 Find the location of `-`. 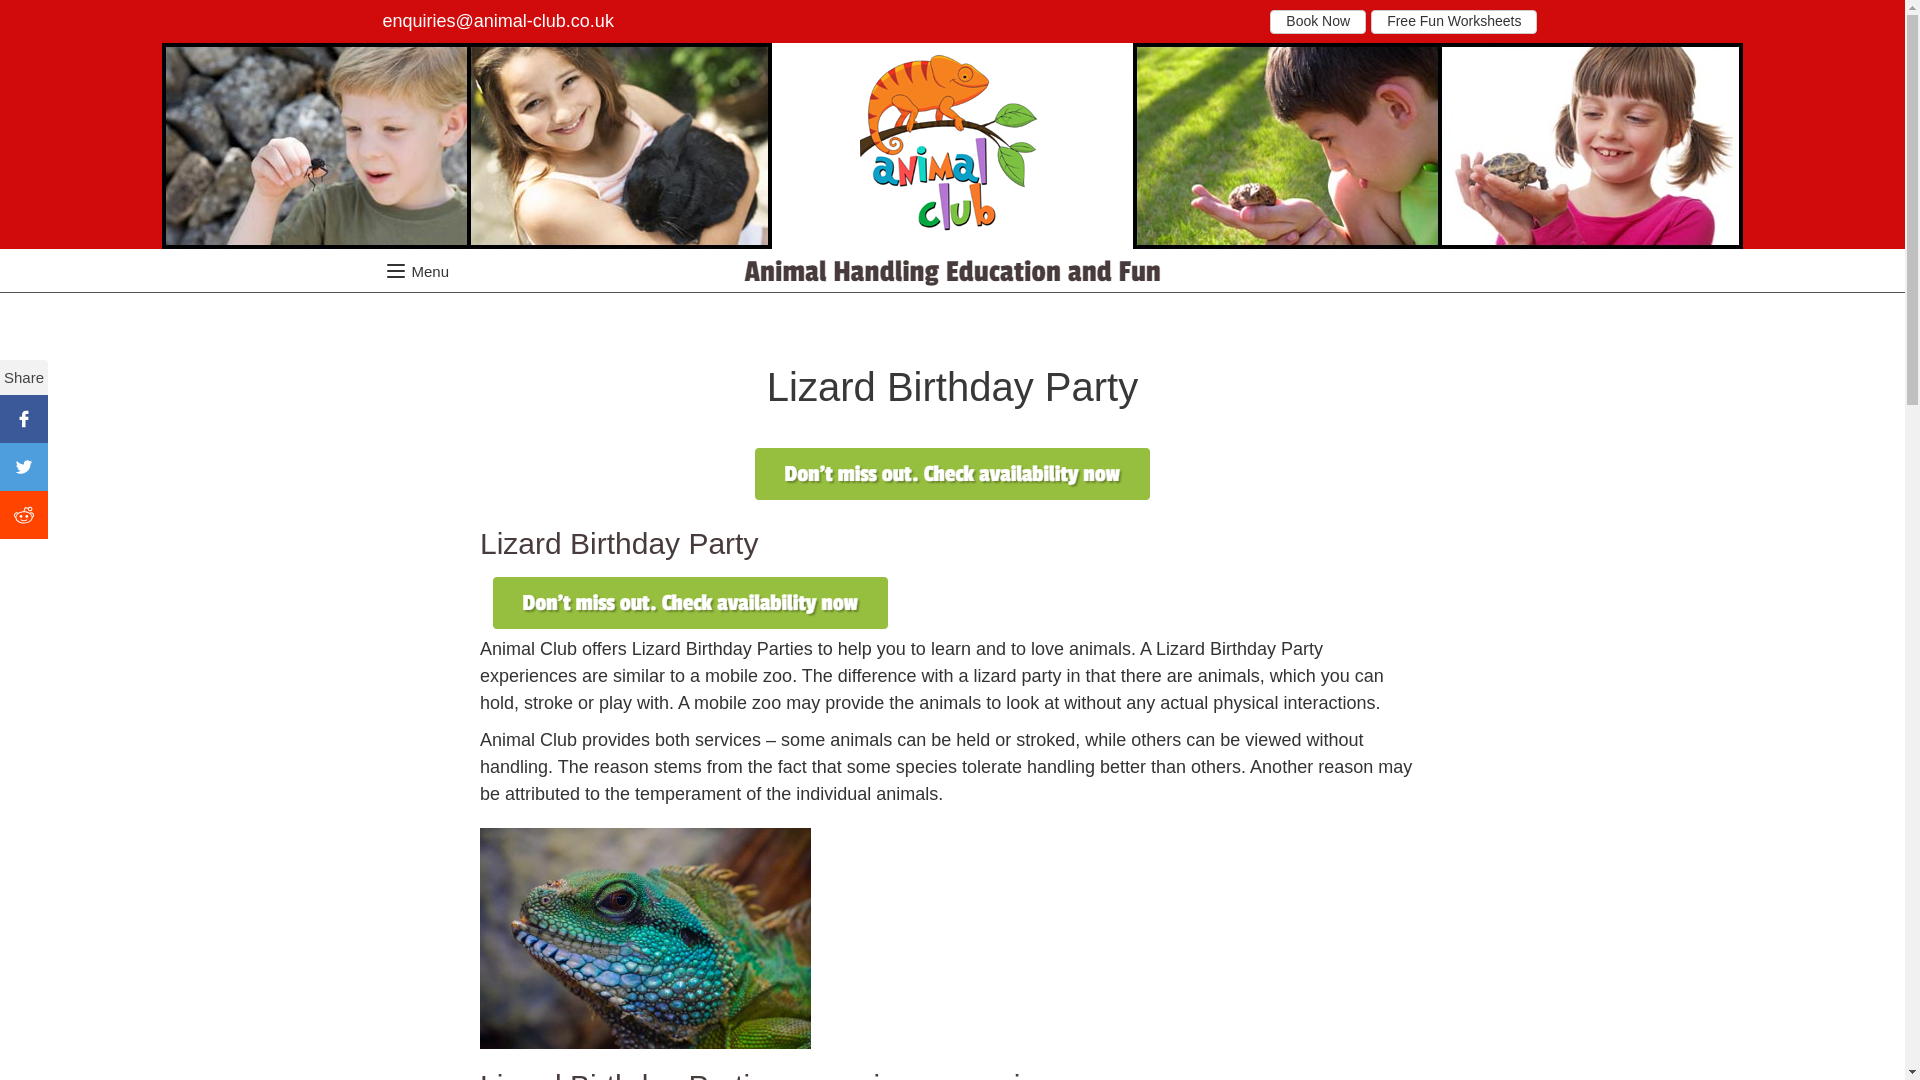

- is located at coordinates (952, 138).